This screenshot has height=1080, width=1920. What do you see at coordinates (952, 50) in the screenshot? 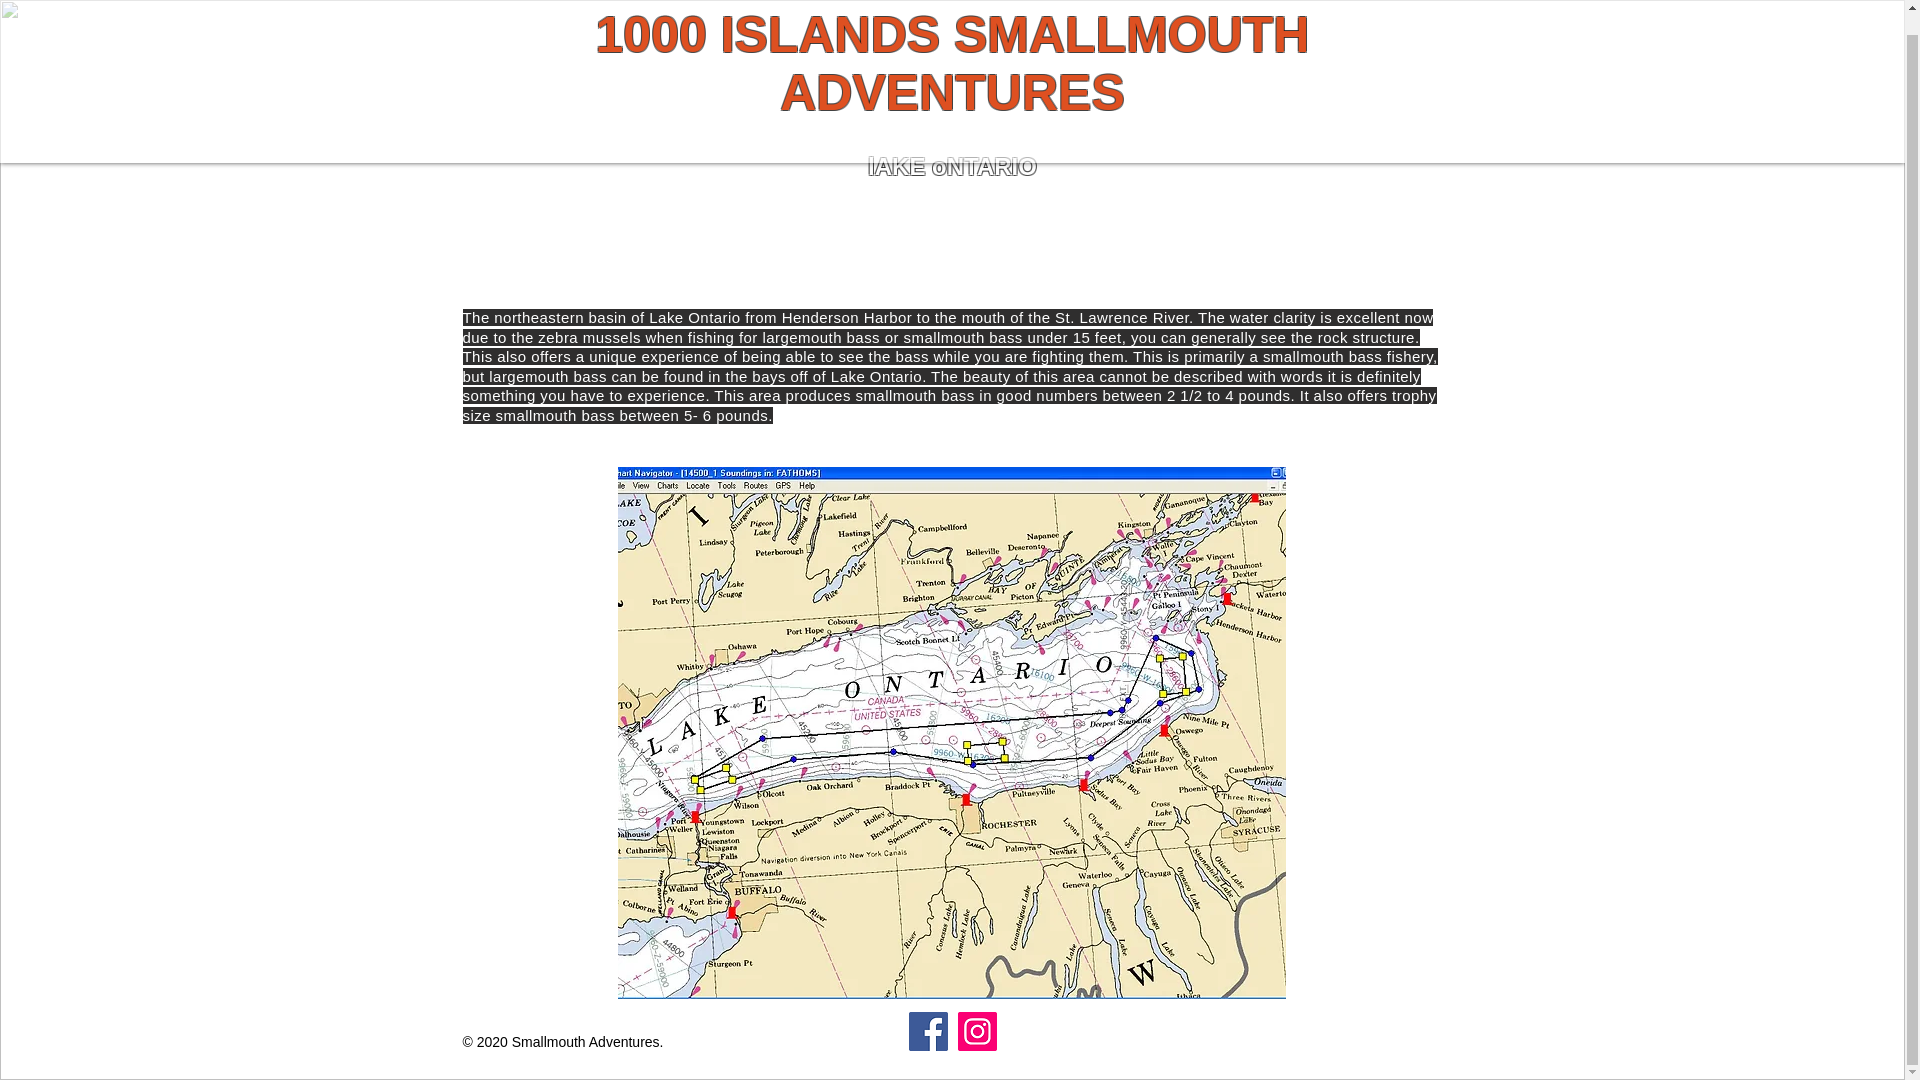
I see `1000 ISLANDS SMALLMOUTH ADVENTURES` at bounding box center [952, 50].